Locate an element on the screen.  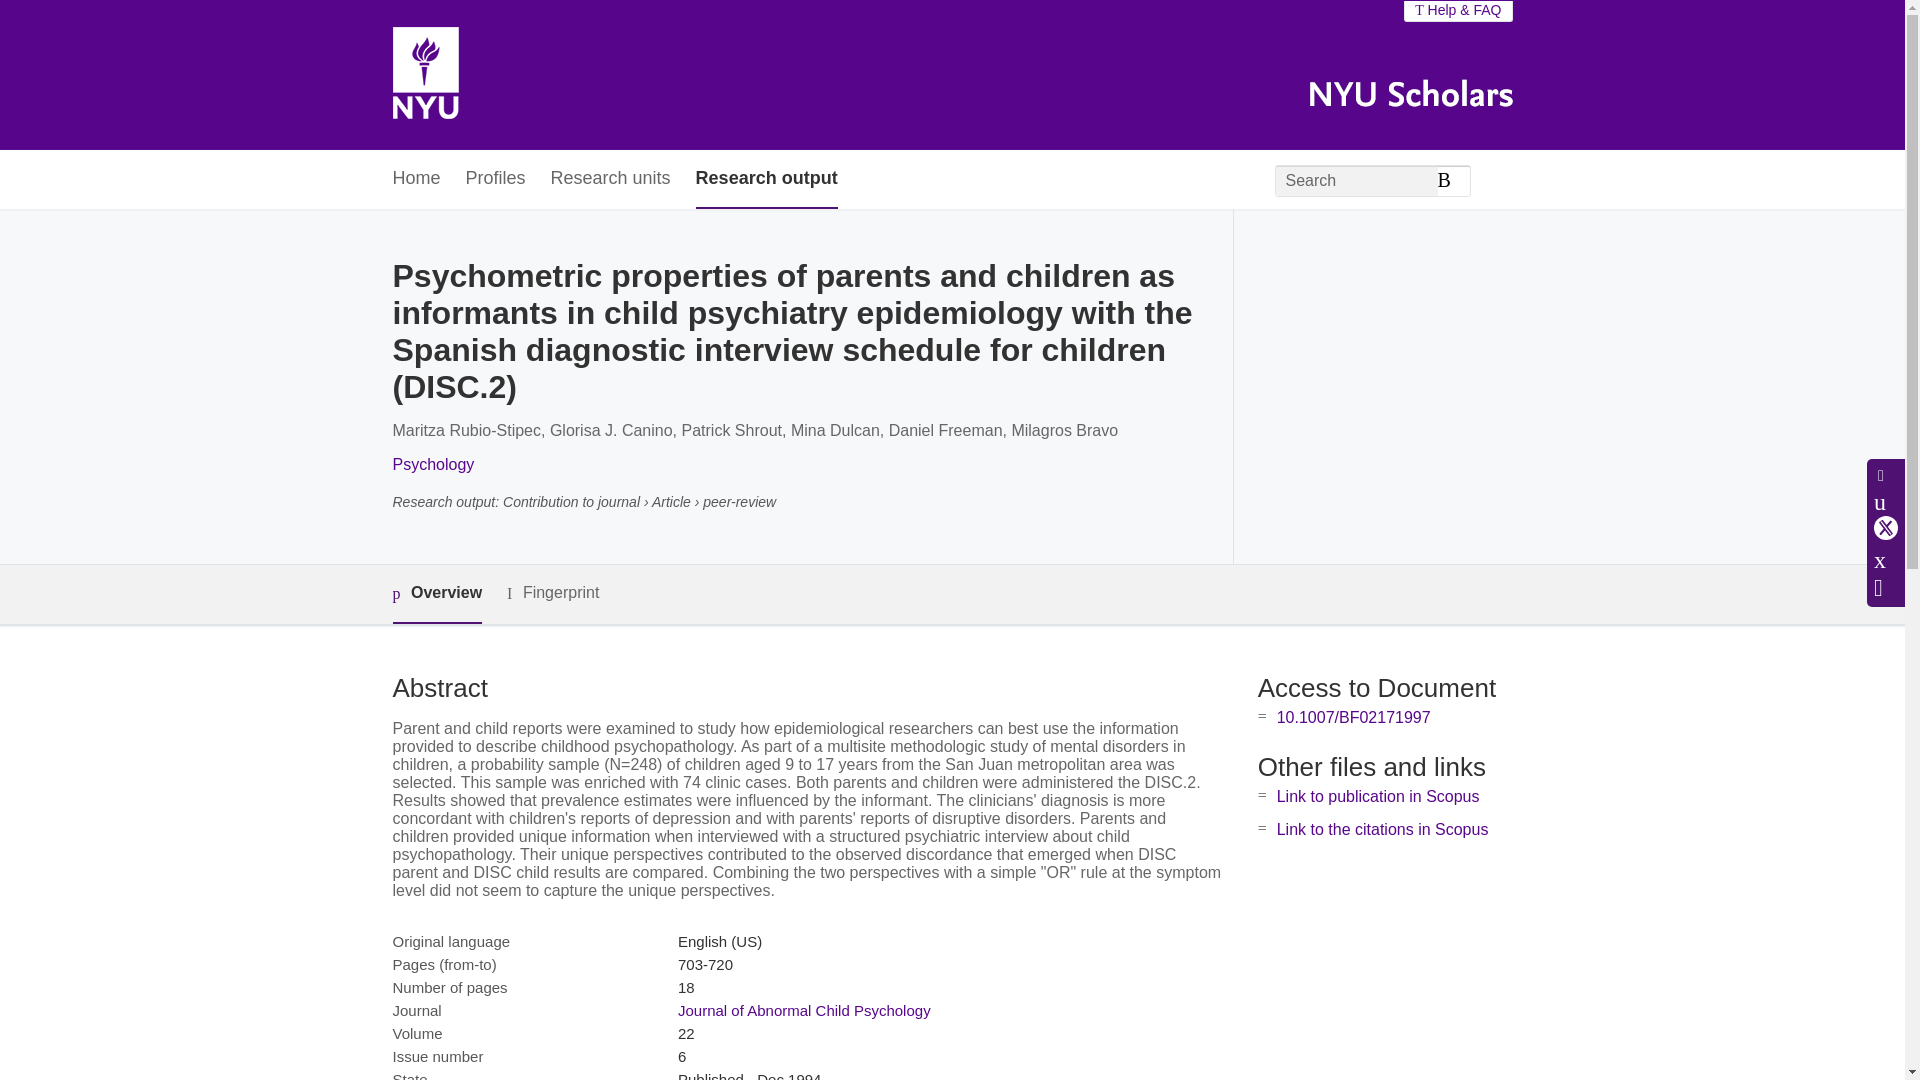
Link to publication in Scopus is located at coordinates (1378, 796).